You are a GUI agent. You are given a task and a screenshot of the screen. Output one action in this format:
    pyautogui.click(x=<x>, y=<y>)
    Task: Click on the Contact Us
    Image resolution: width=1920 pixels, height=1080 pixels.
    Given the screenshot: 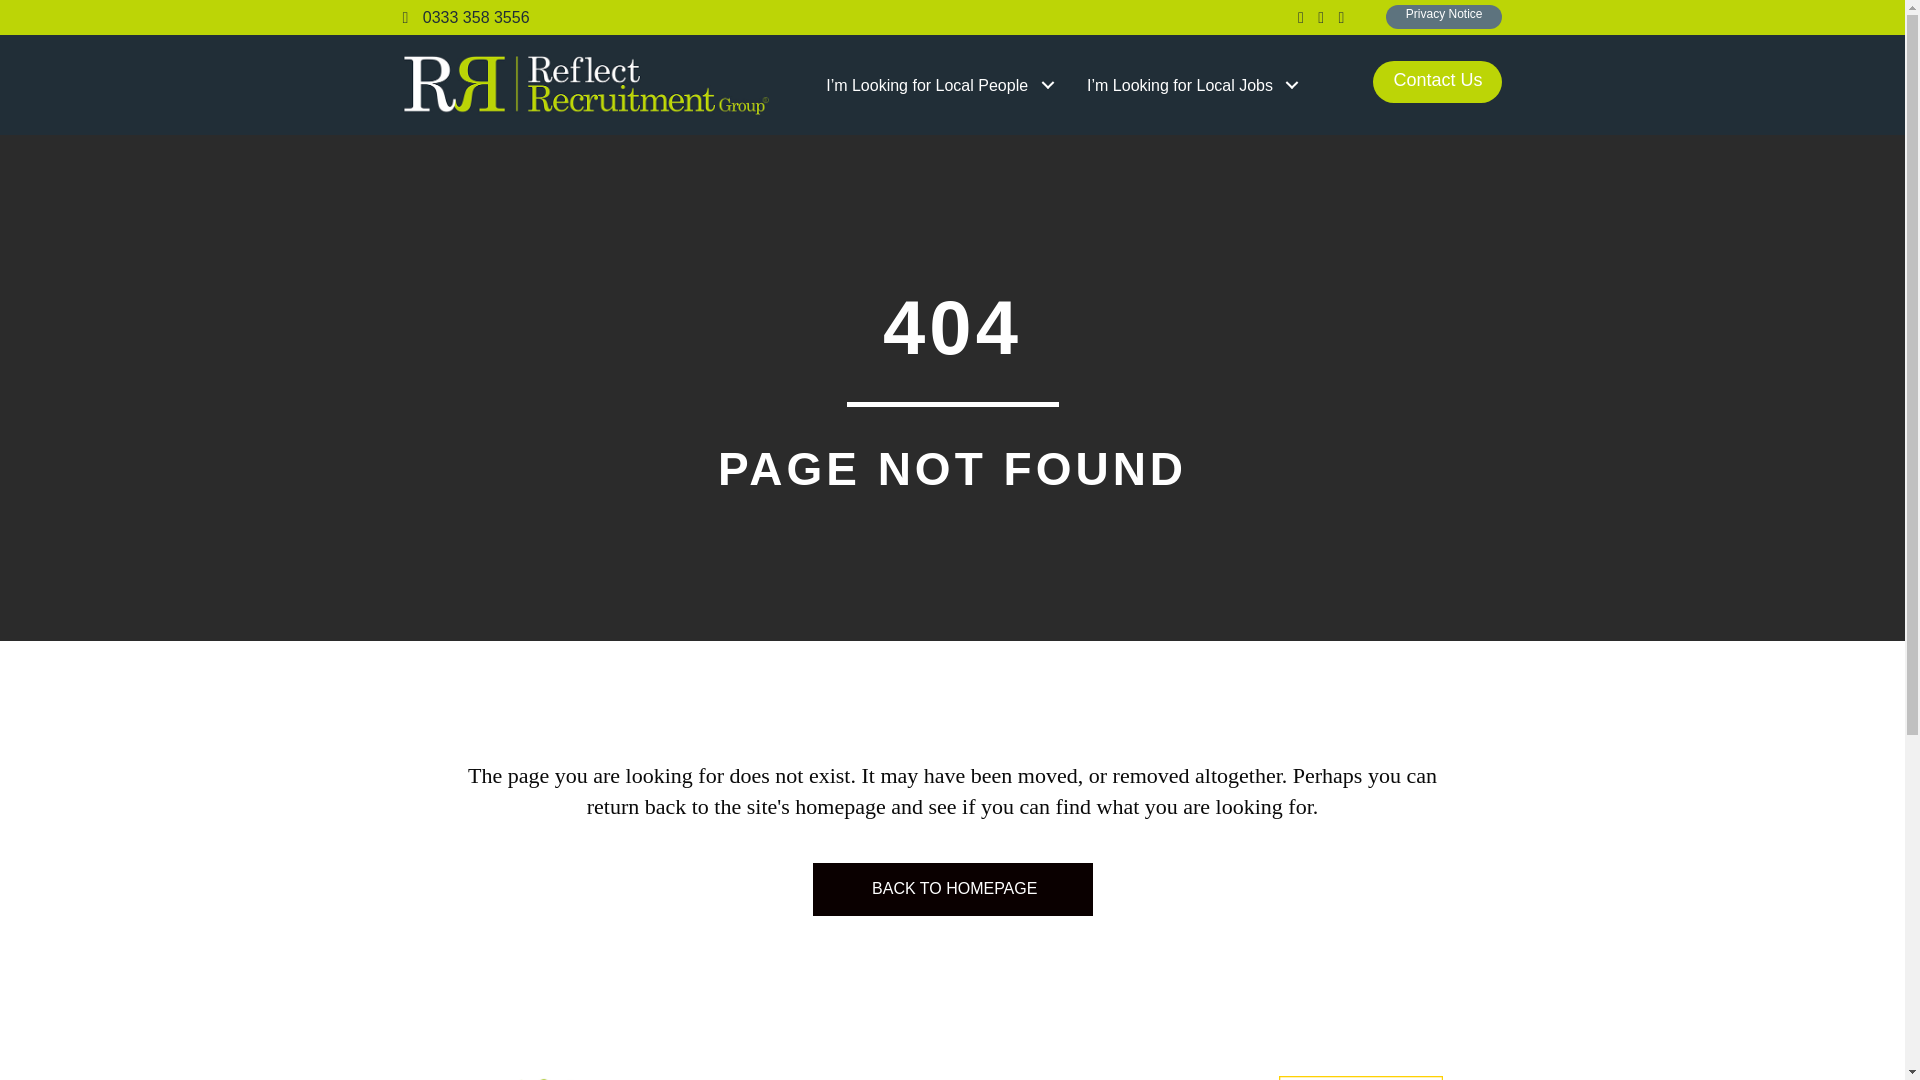 What is the action you would take?
    pyautogui.click(x=1436, y=81)
    